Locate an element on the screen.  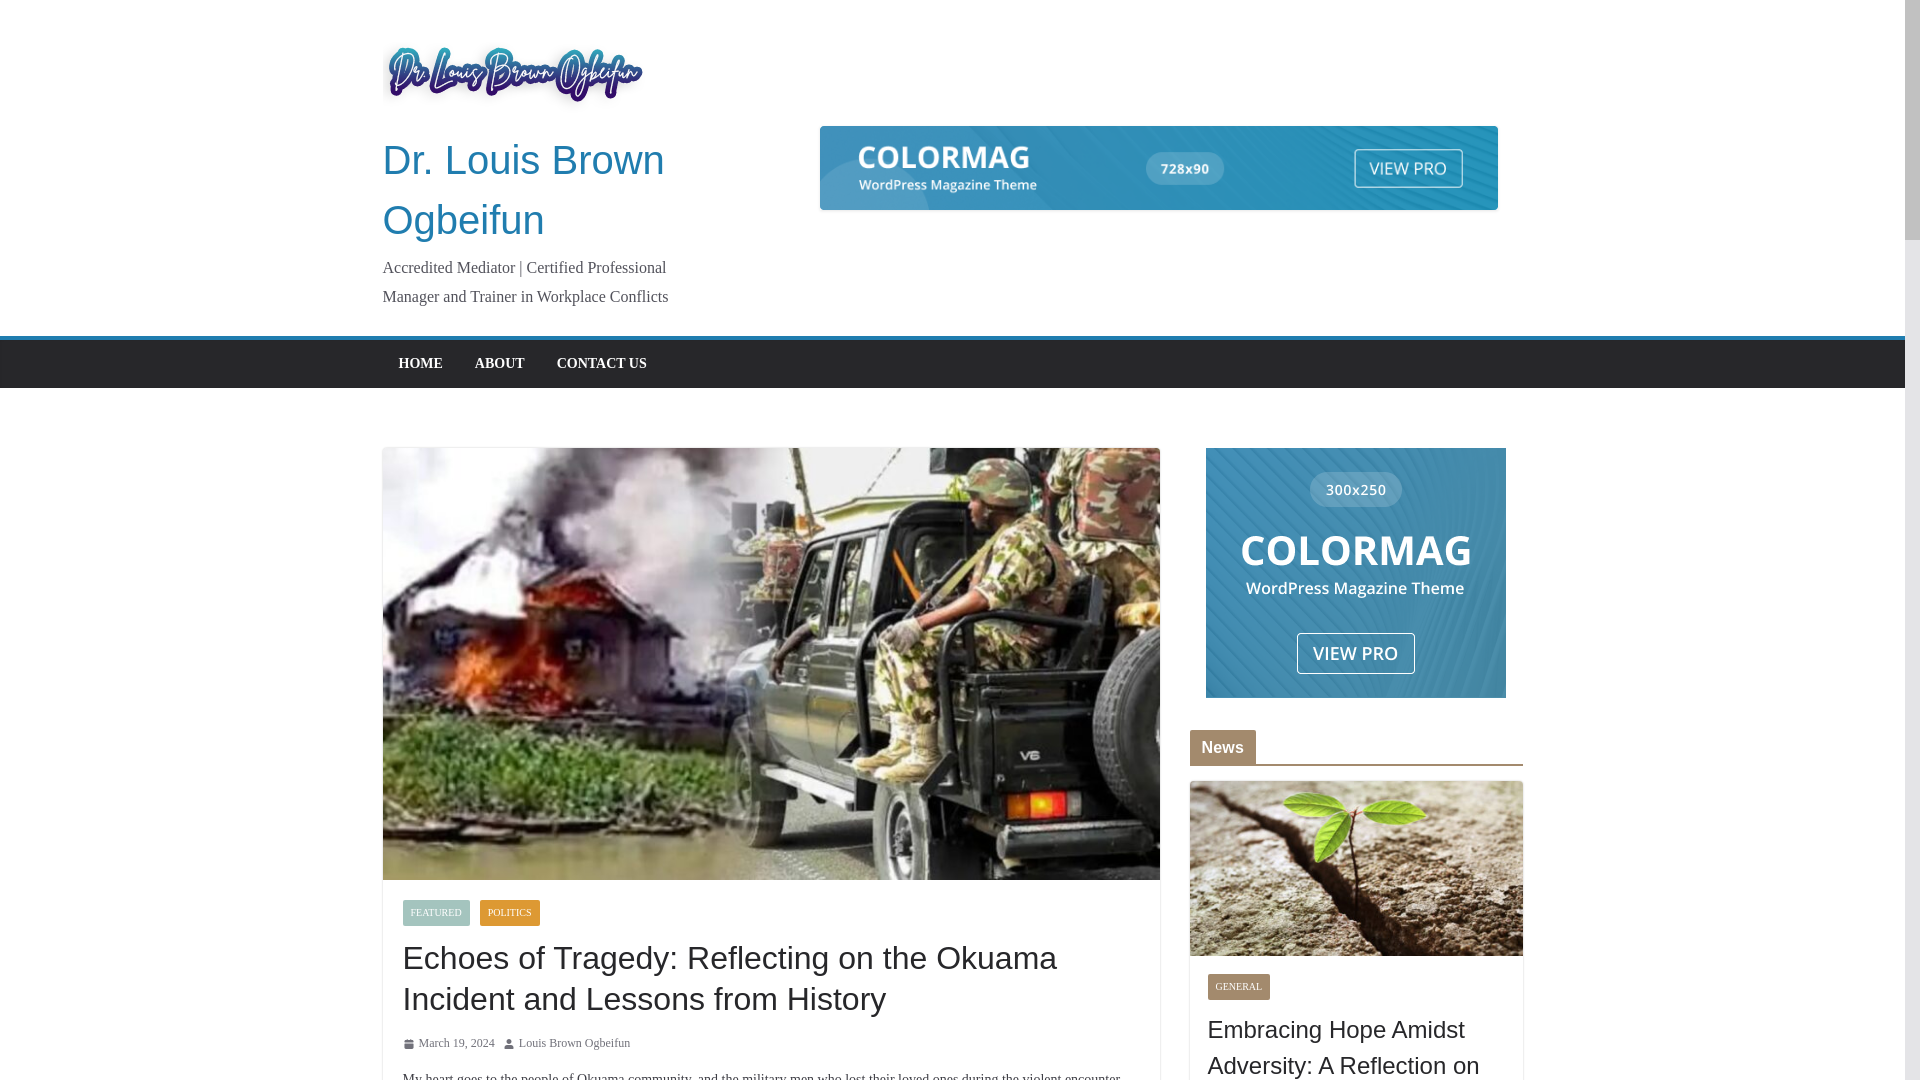
HOME is located at coordinates (419, 364).